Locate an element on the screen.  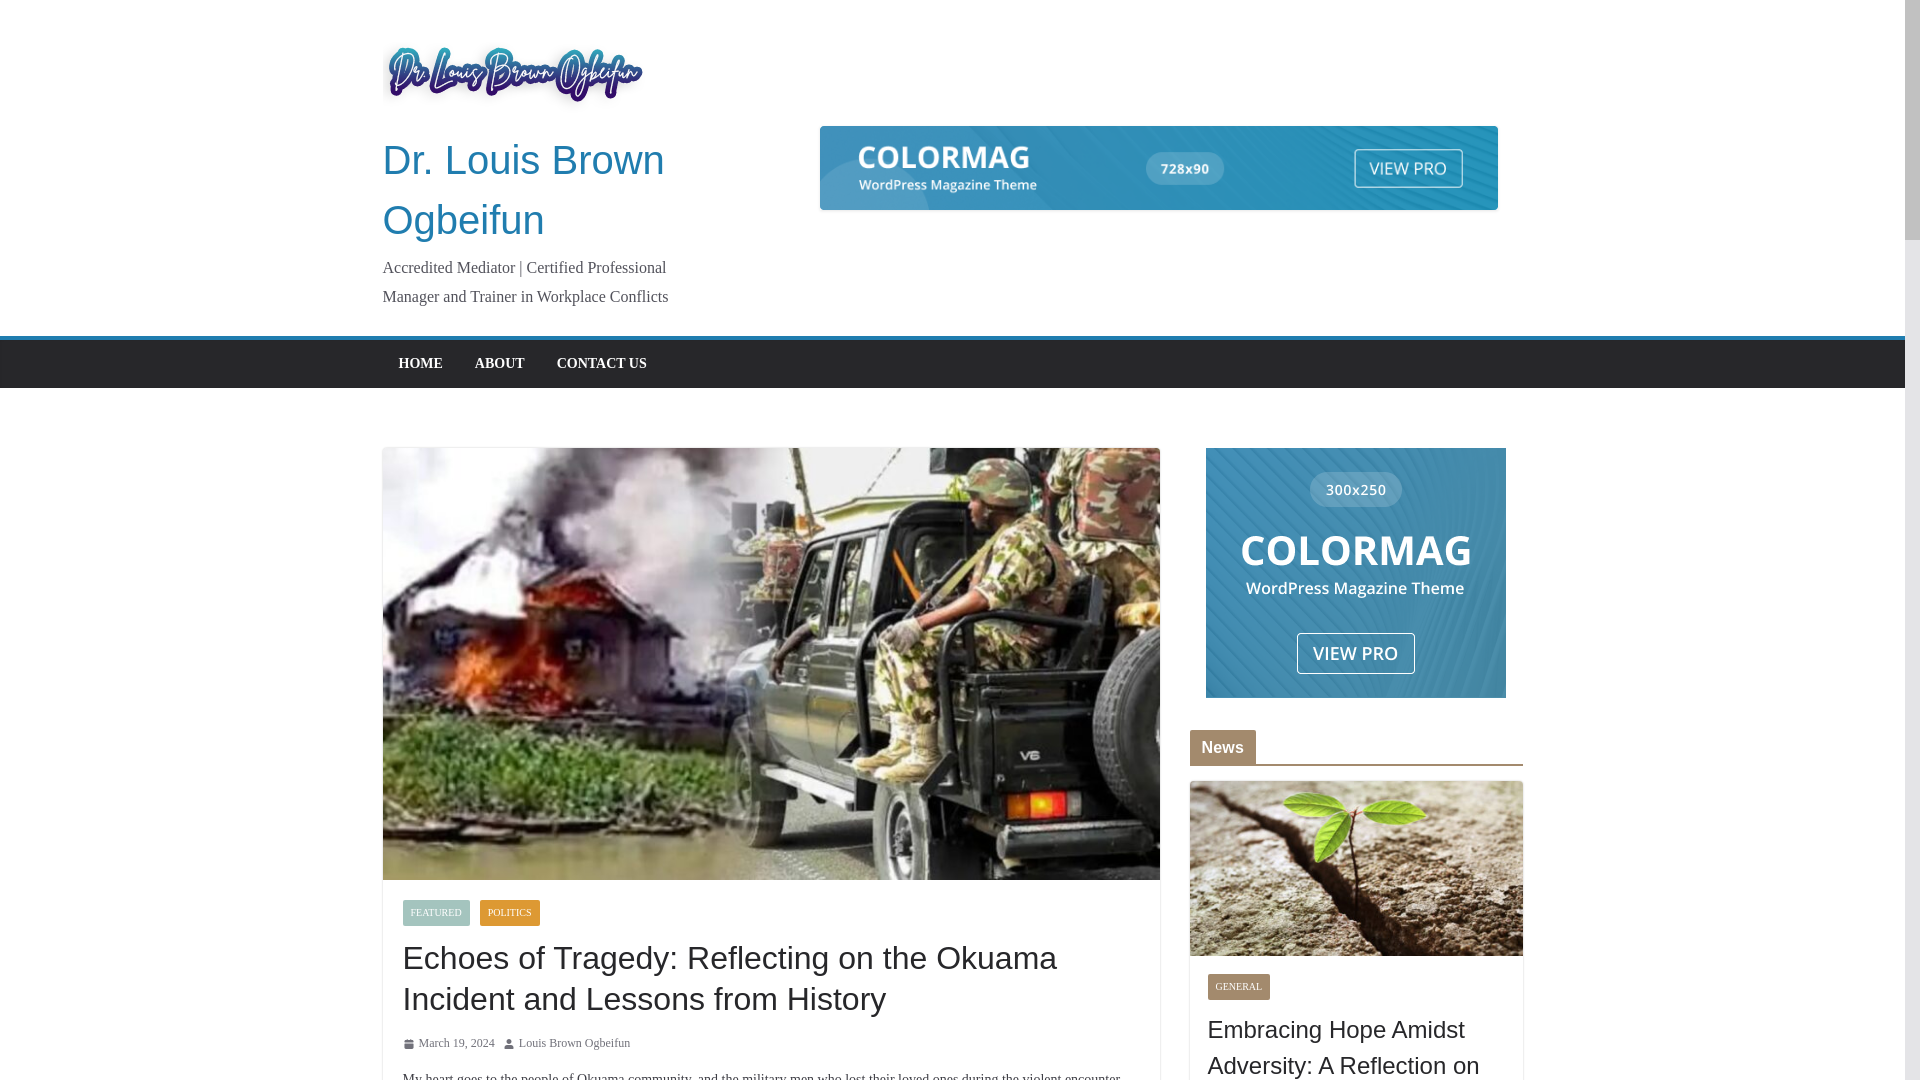
HOME is located at coordinates (419, 364).